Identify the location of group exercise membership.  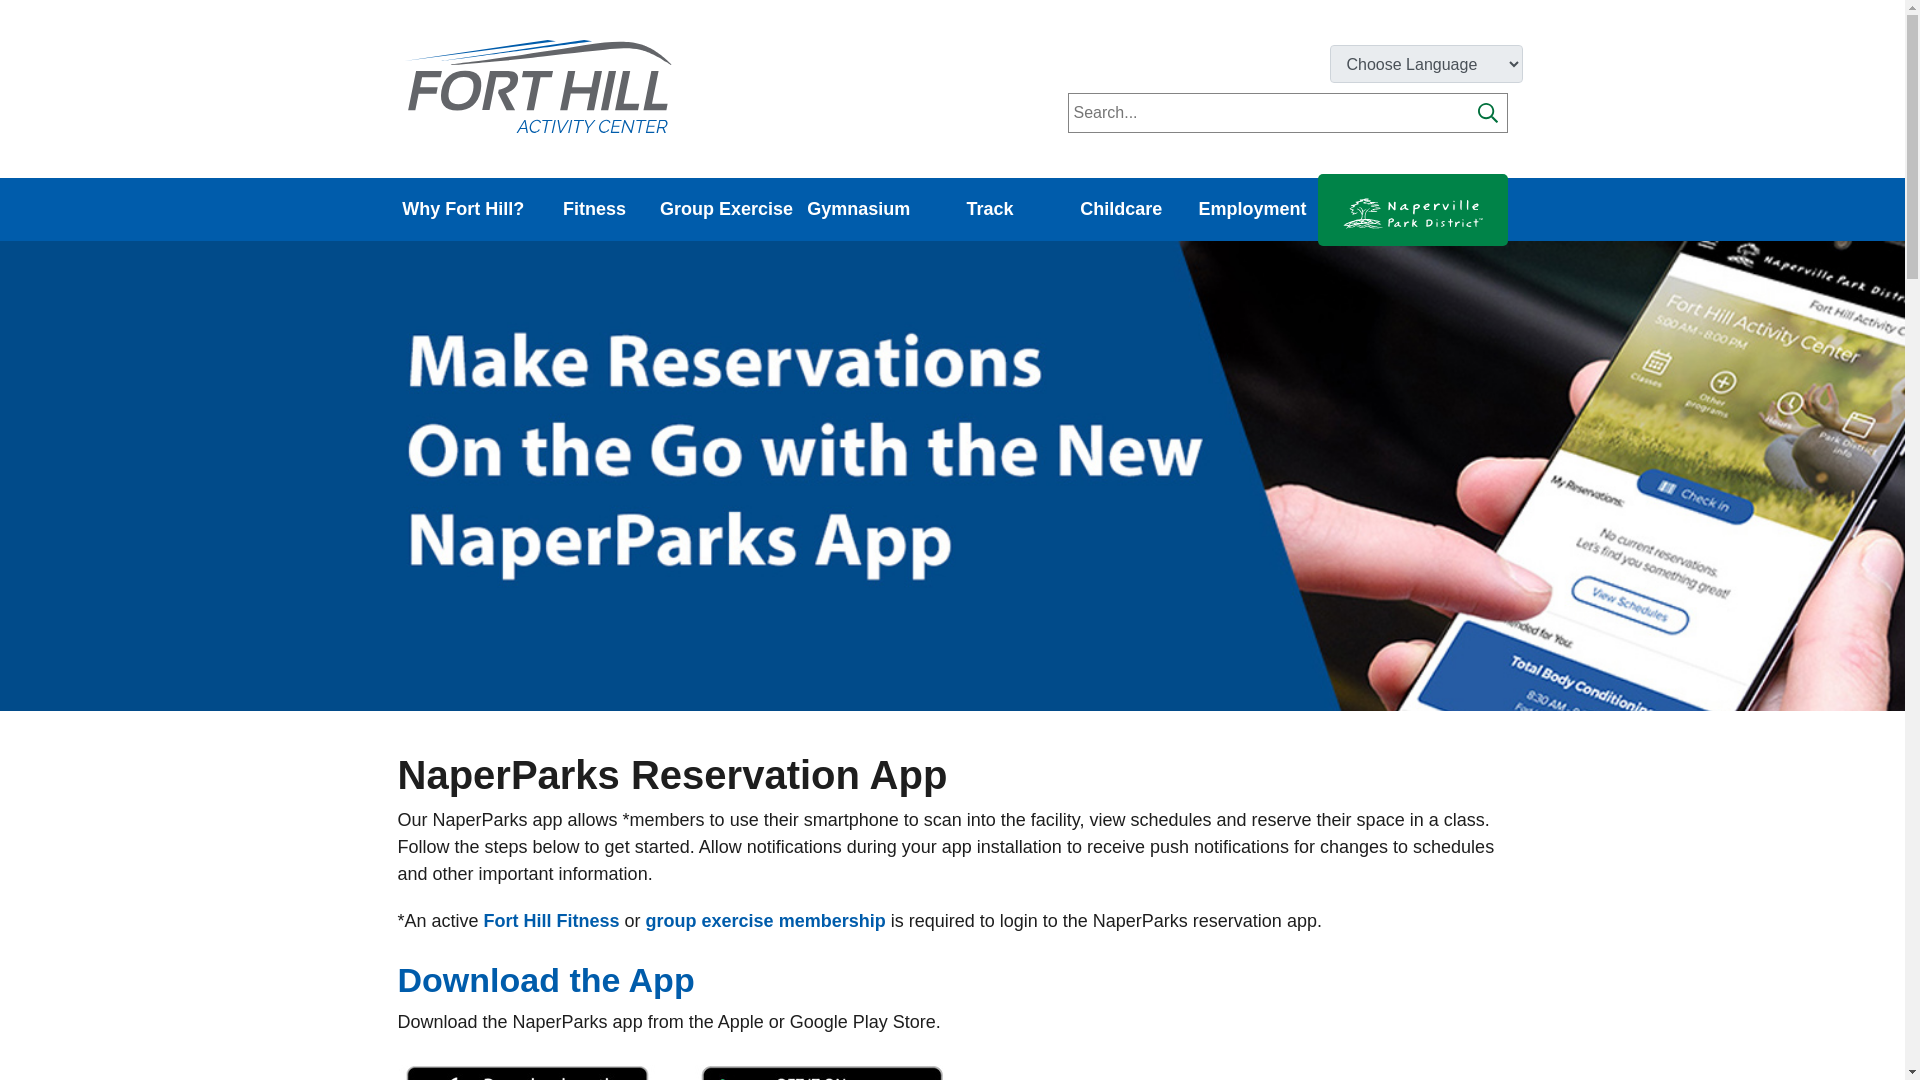
(765, 920).